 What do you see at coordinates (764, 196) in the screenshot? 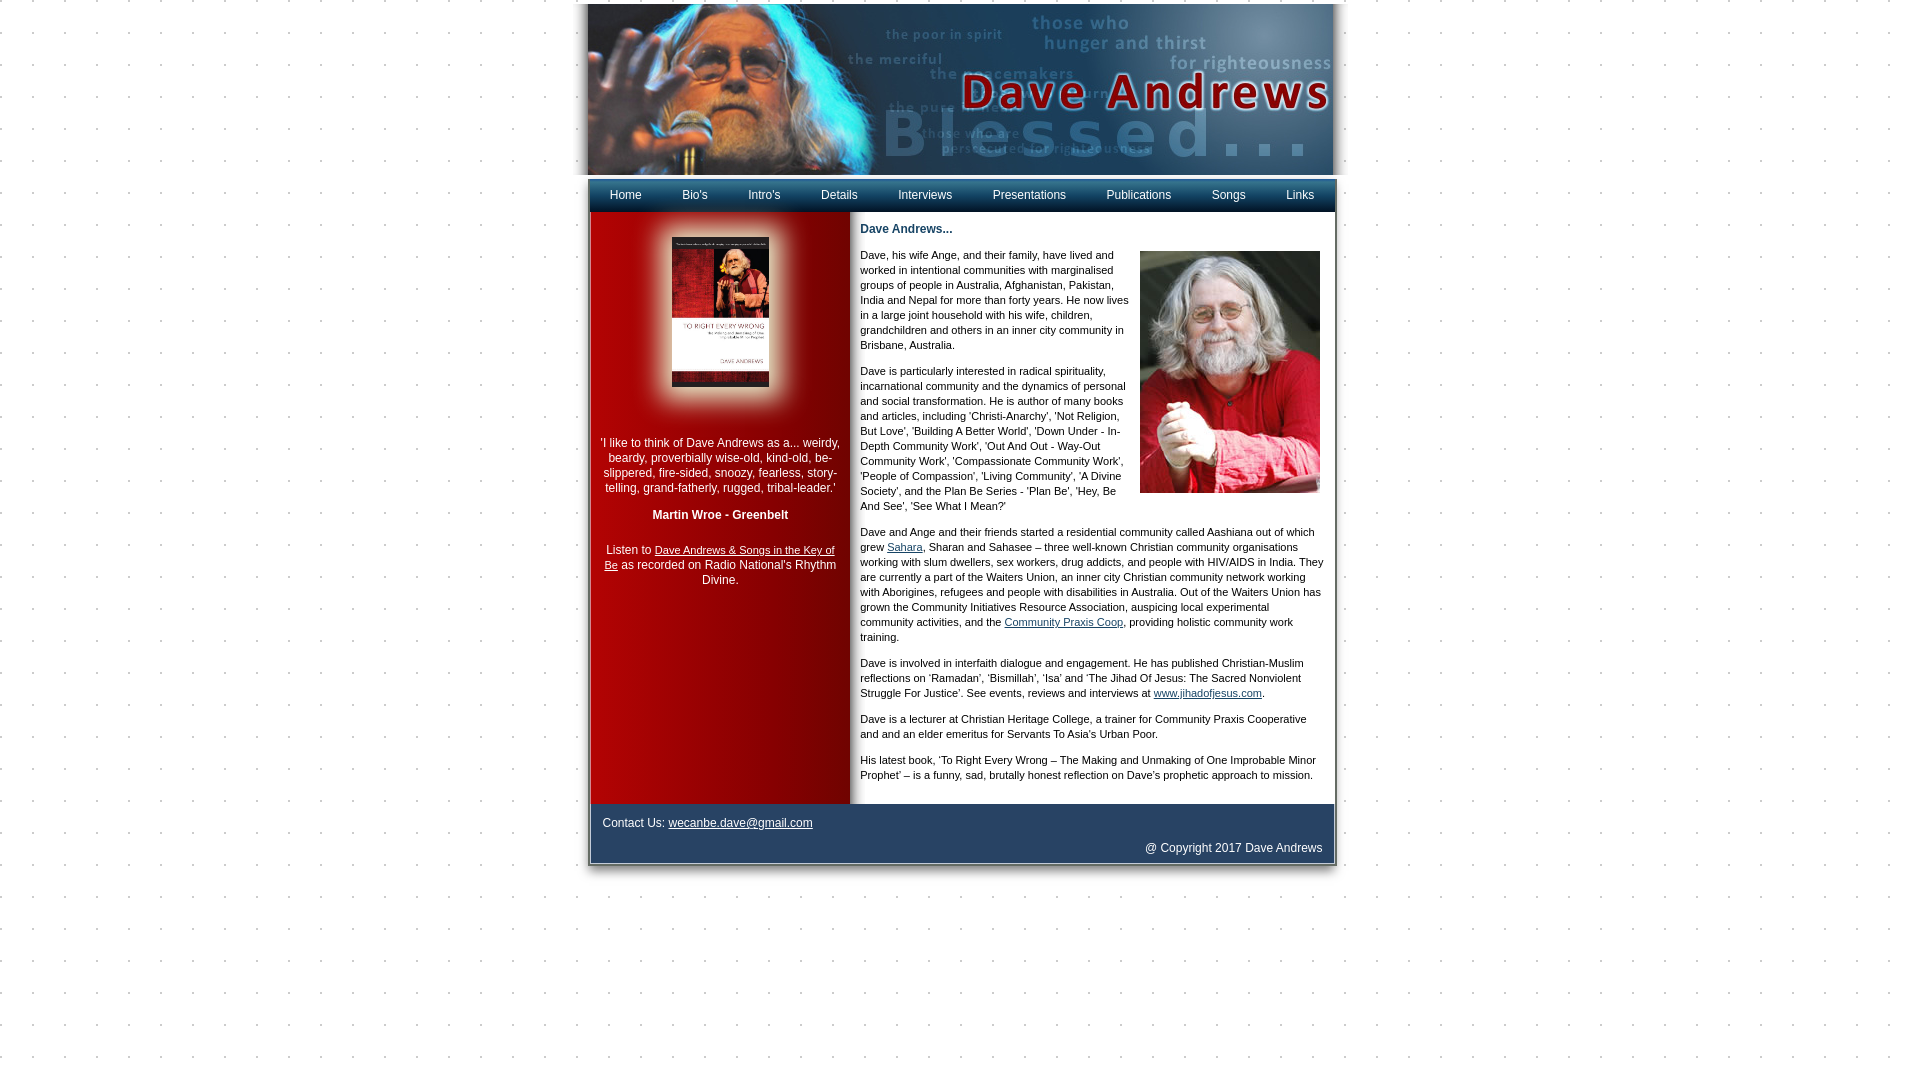
I see `Intro's` at bounding box center [764, 196].